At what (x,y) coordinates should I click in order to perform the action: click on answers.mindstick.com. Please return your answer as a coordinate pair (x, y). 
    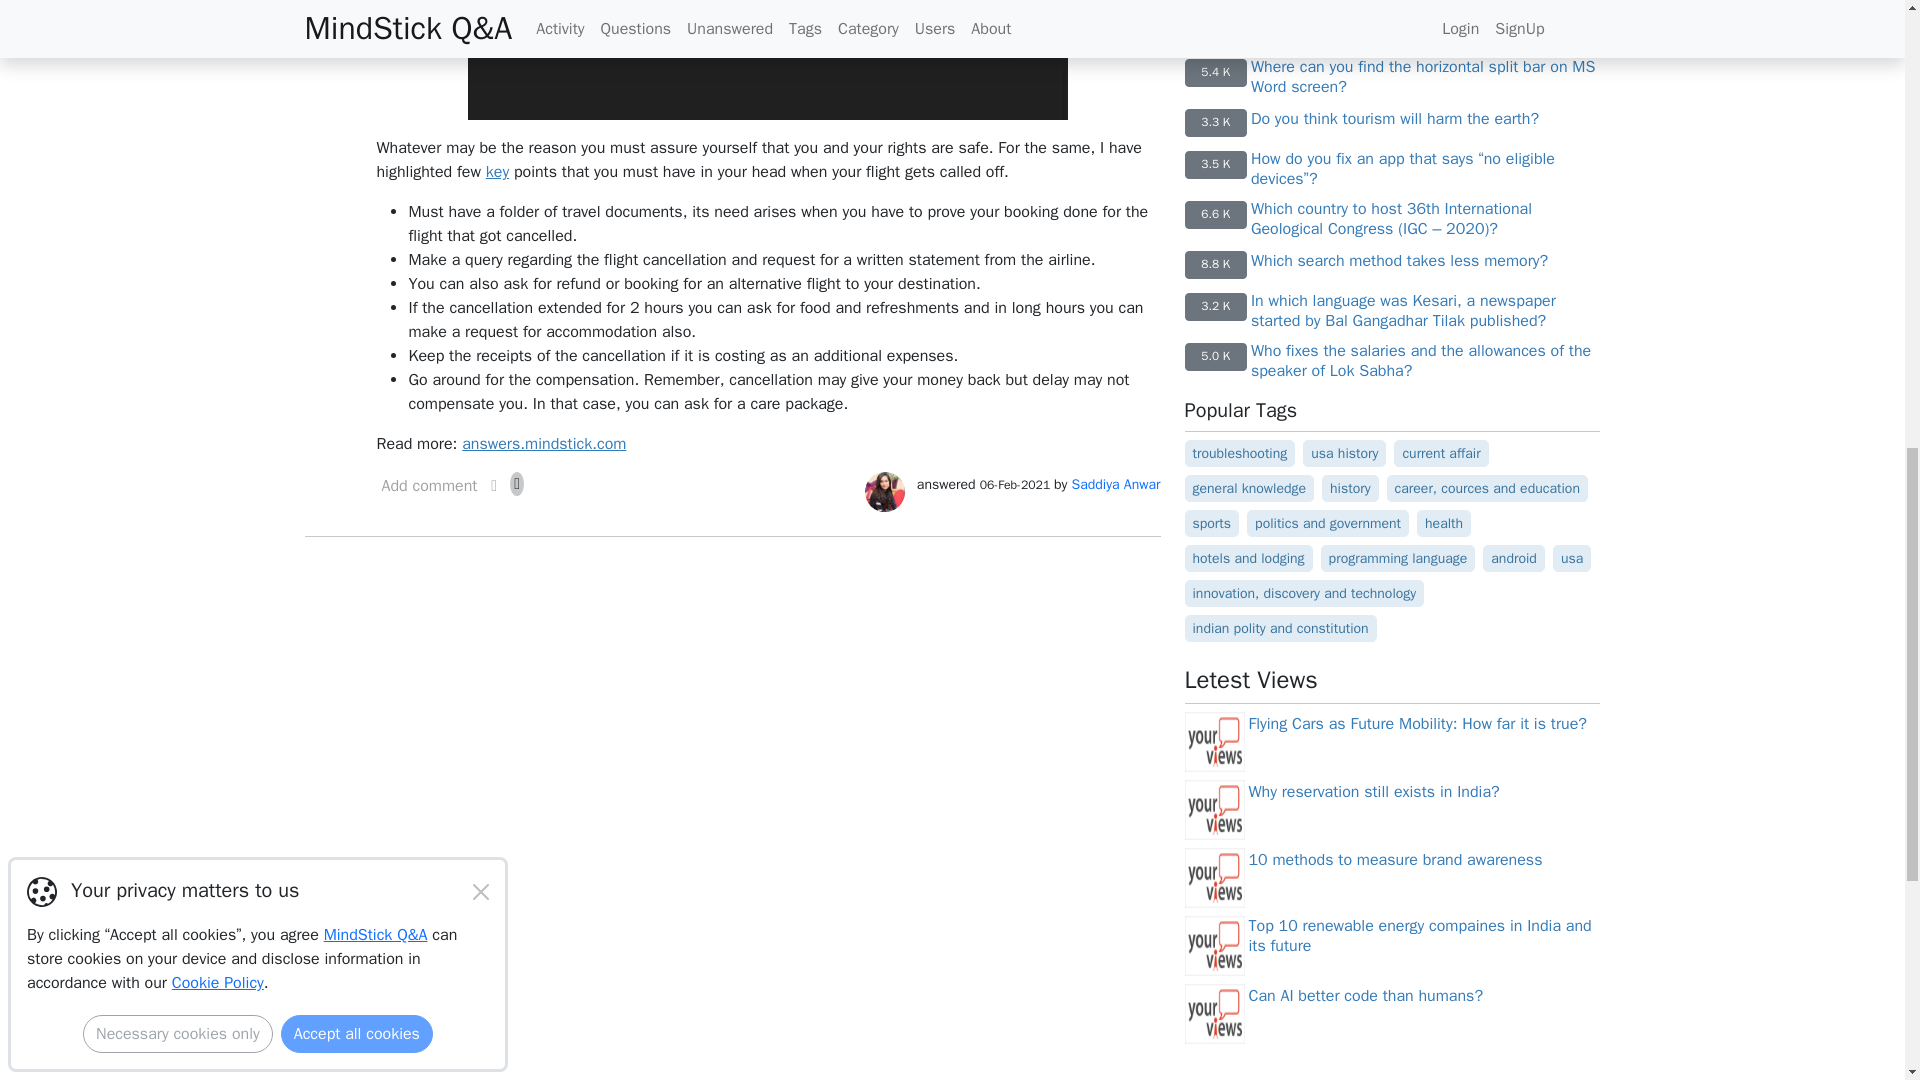
    Looking at the image, I should click on (544, 444).